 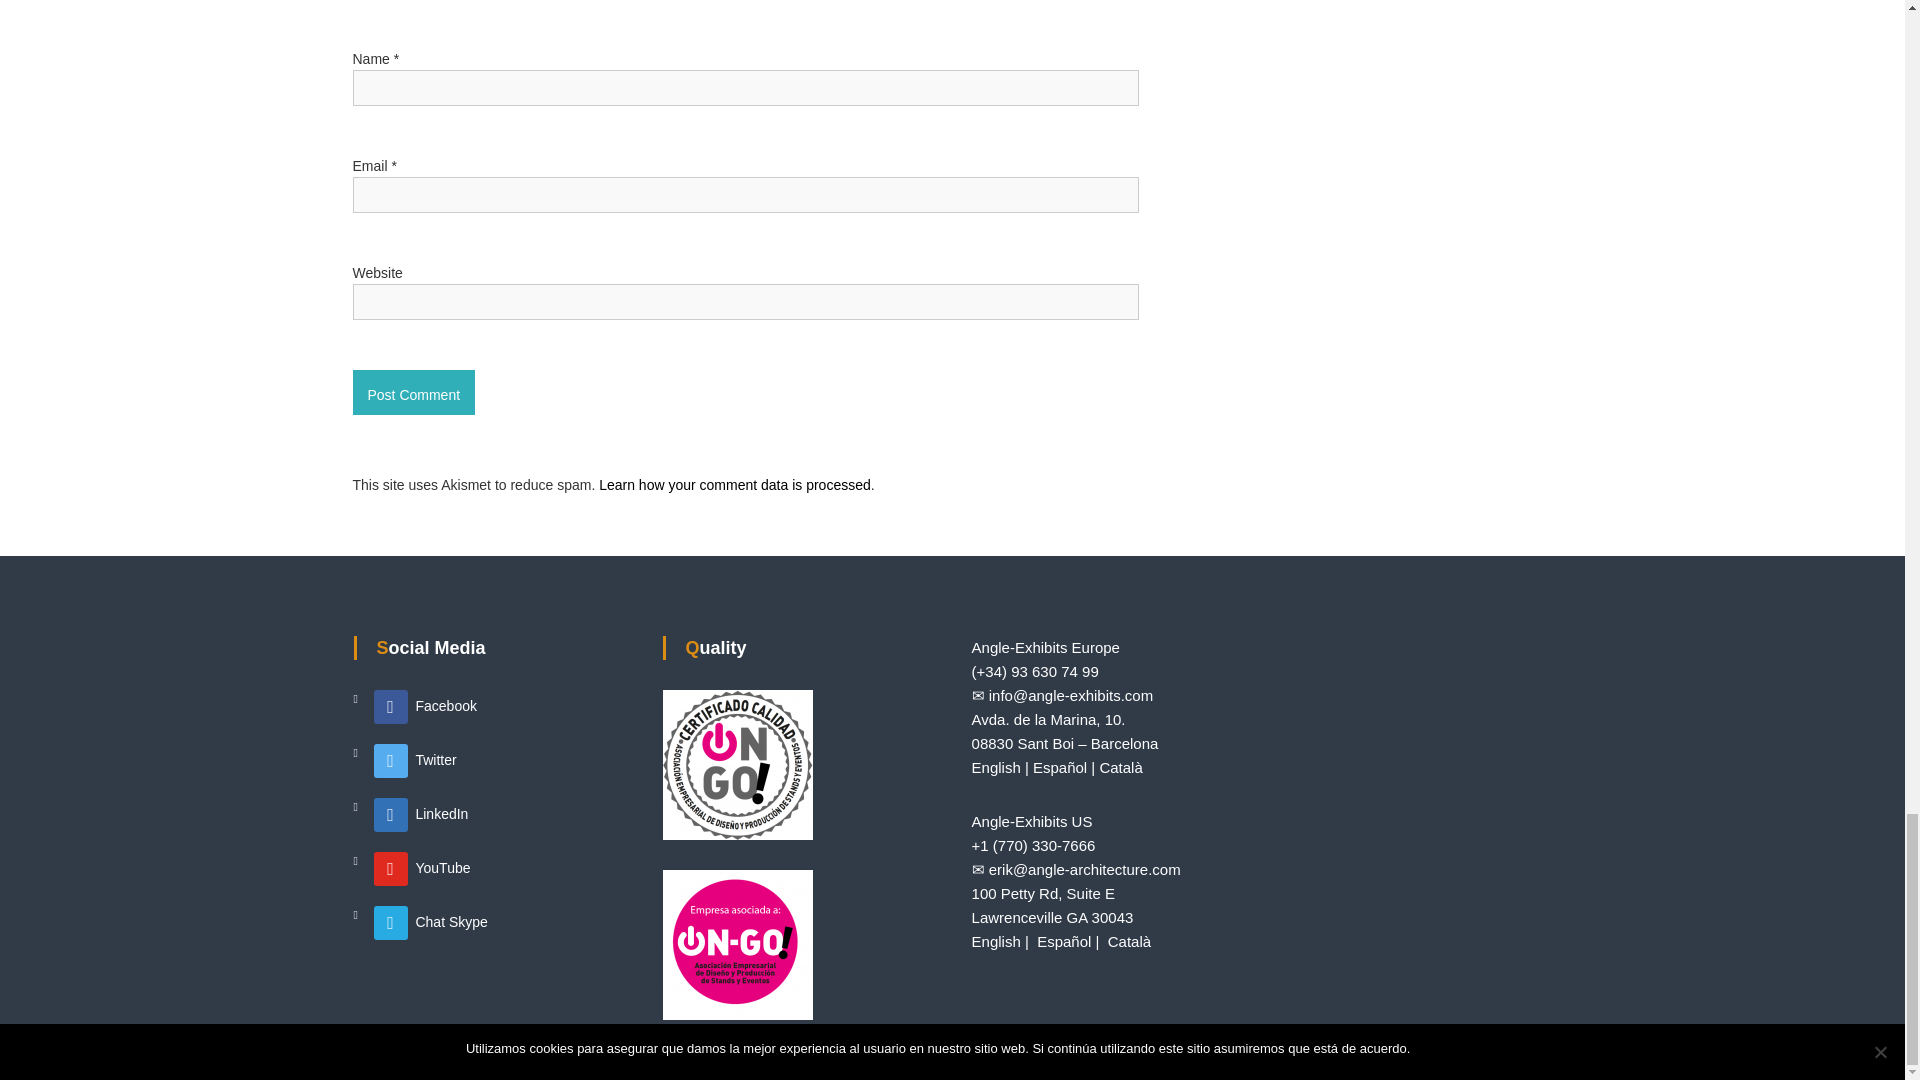 What do you see at coordinates (412, 392) in the screenshot?
I see `Post Comment` at bounding box center [412, 392].